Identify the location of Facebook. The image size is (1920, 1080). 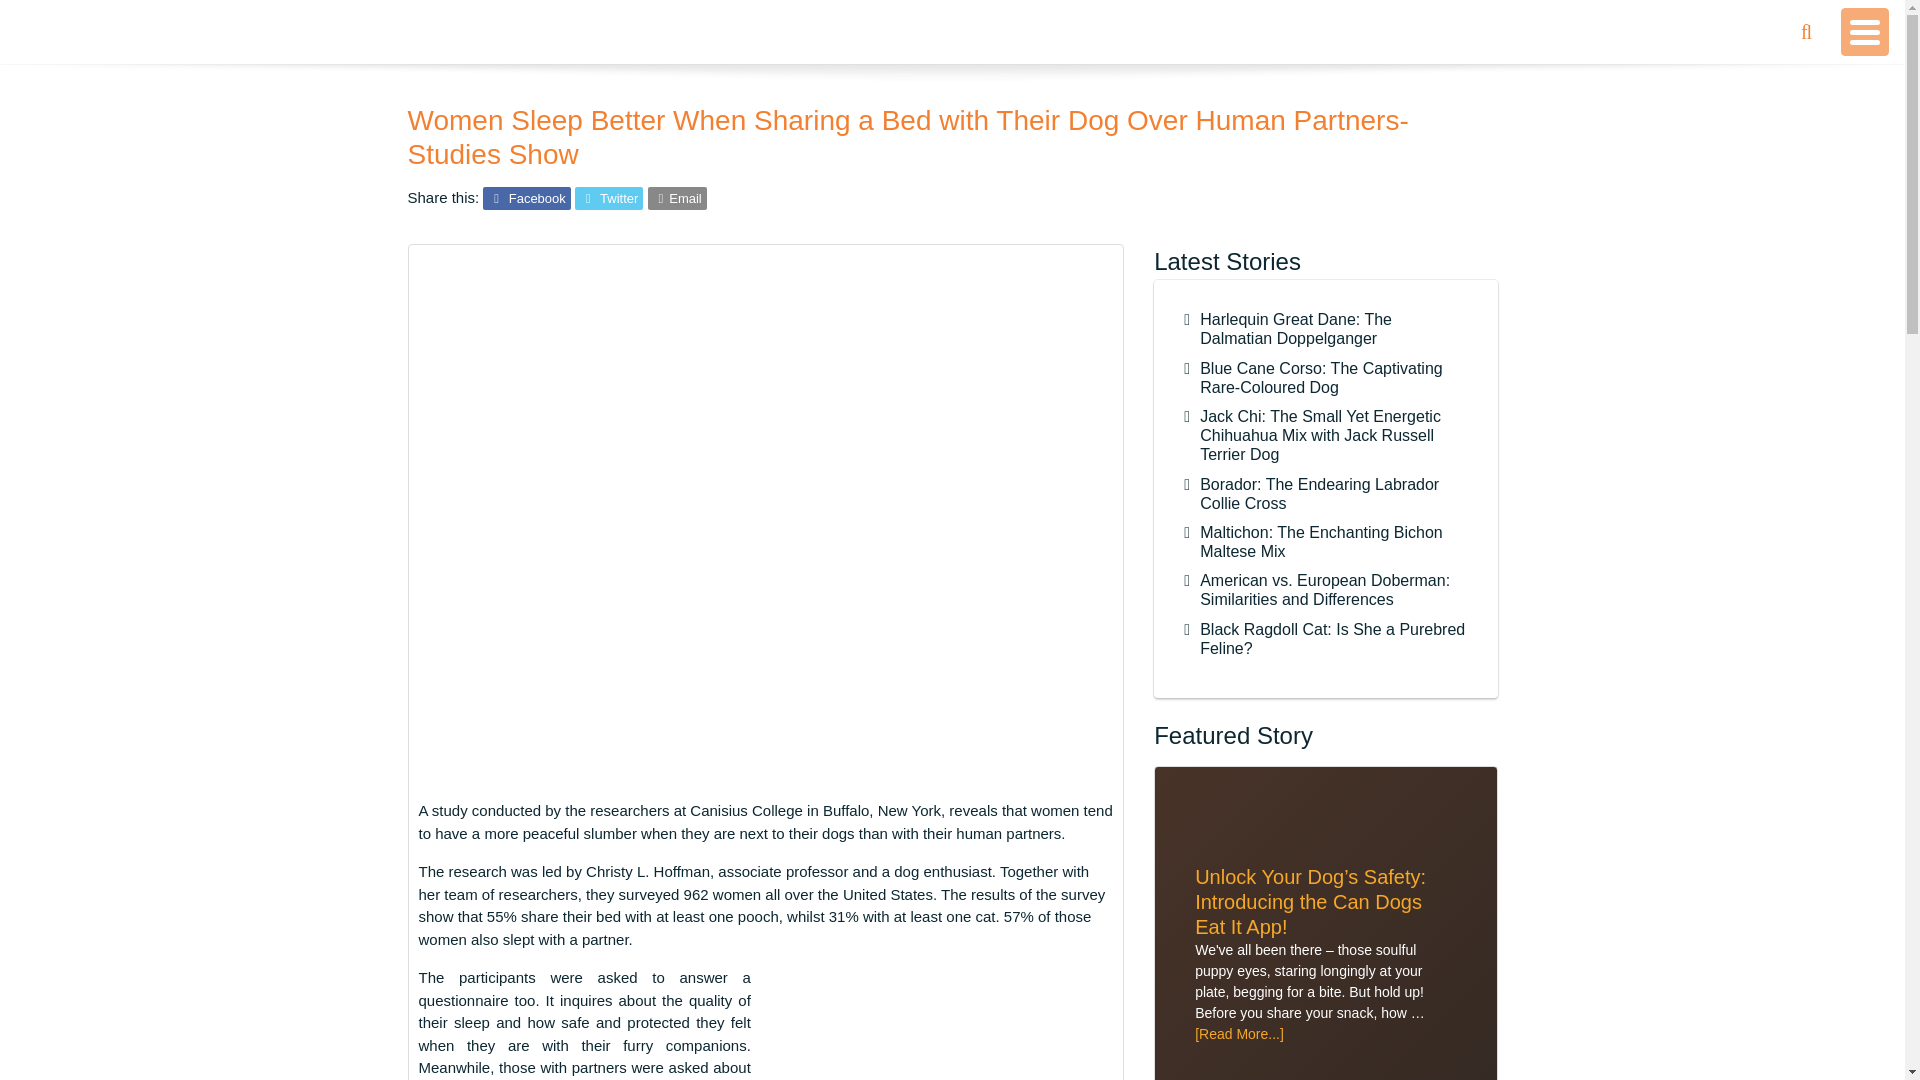
(526, 198).